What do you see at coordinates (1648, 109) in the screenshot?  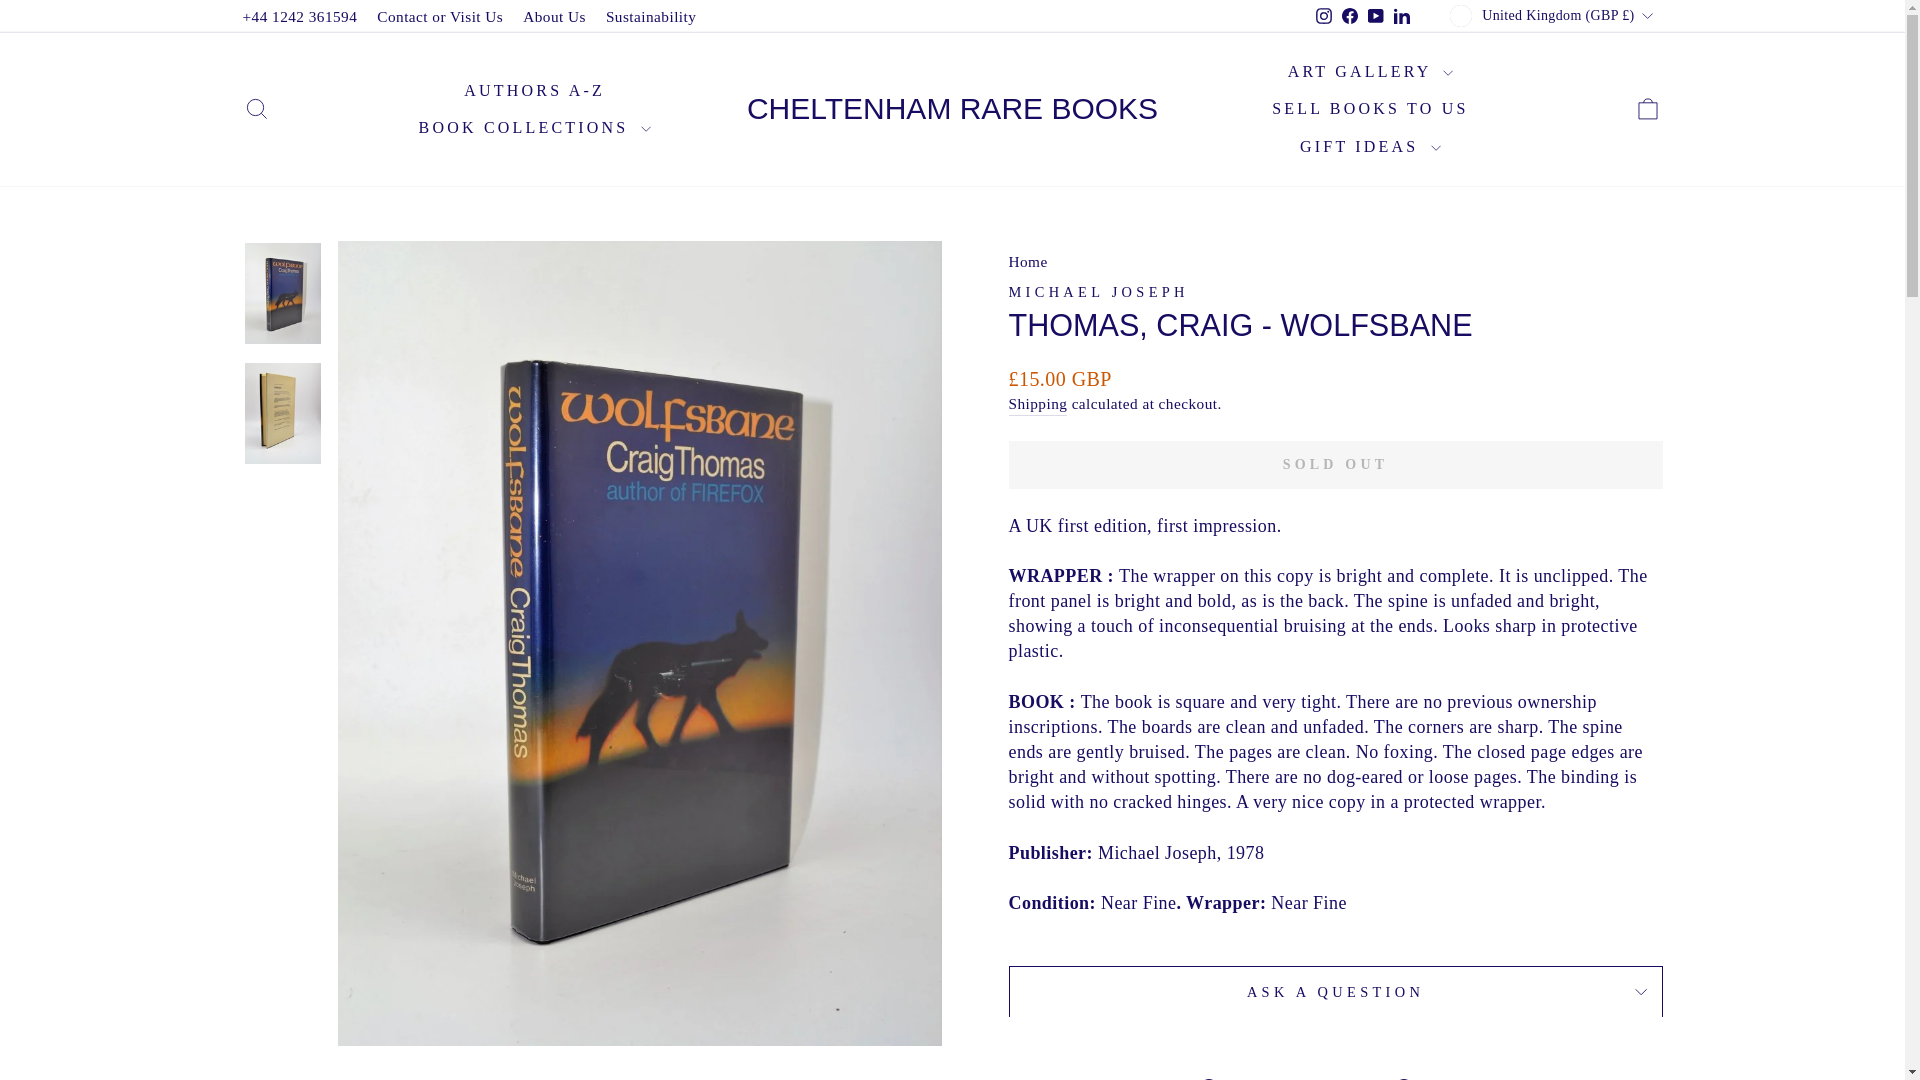 I see `ICON-BAG-MINIMAL` at bounding box center [1648, 109].